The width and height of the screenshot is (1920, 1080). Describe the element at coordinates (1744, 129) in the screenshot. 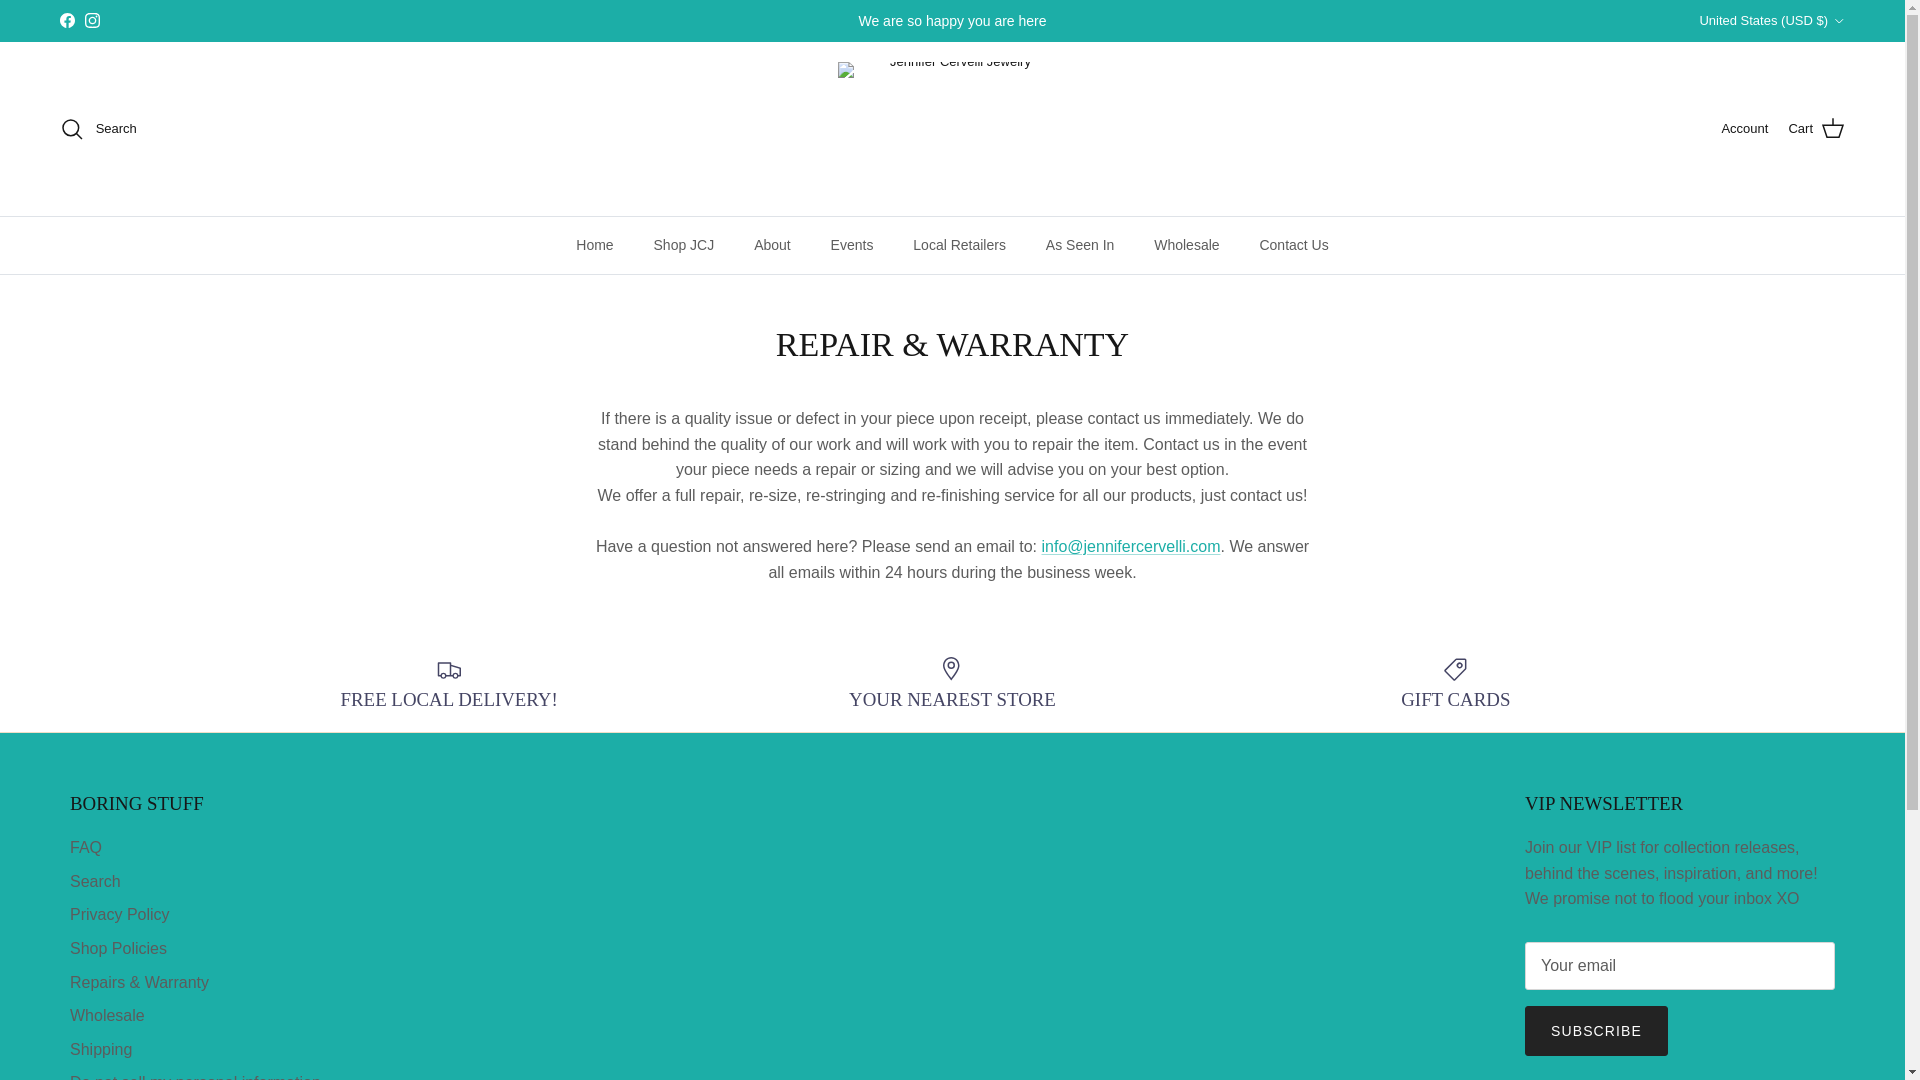

I see `Account` at that location.